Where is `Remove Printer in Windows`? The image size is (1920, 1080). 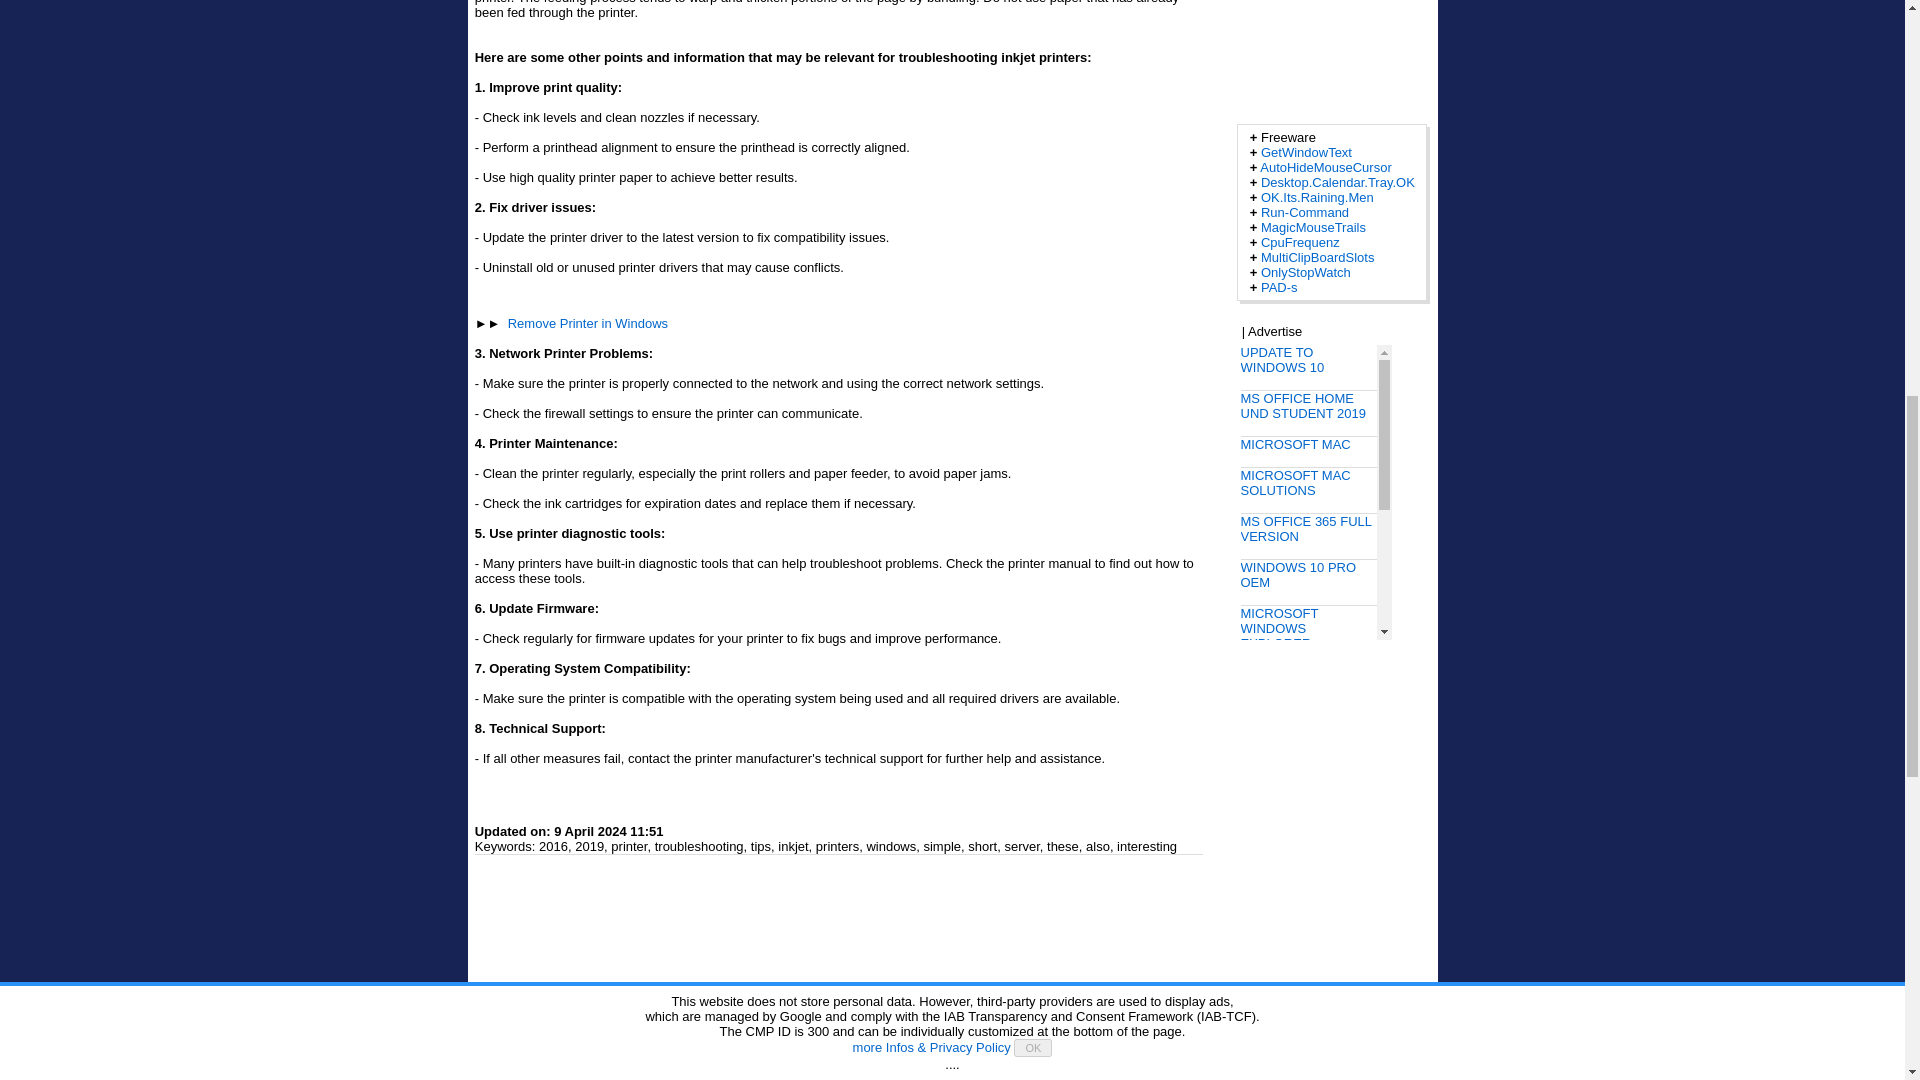
Remove Printer in Windows is located at coordinates (588, 323).